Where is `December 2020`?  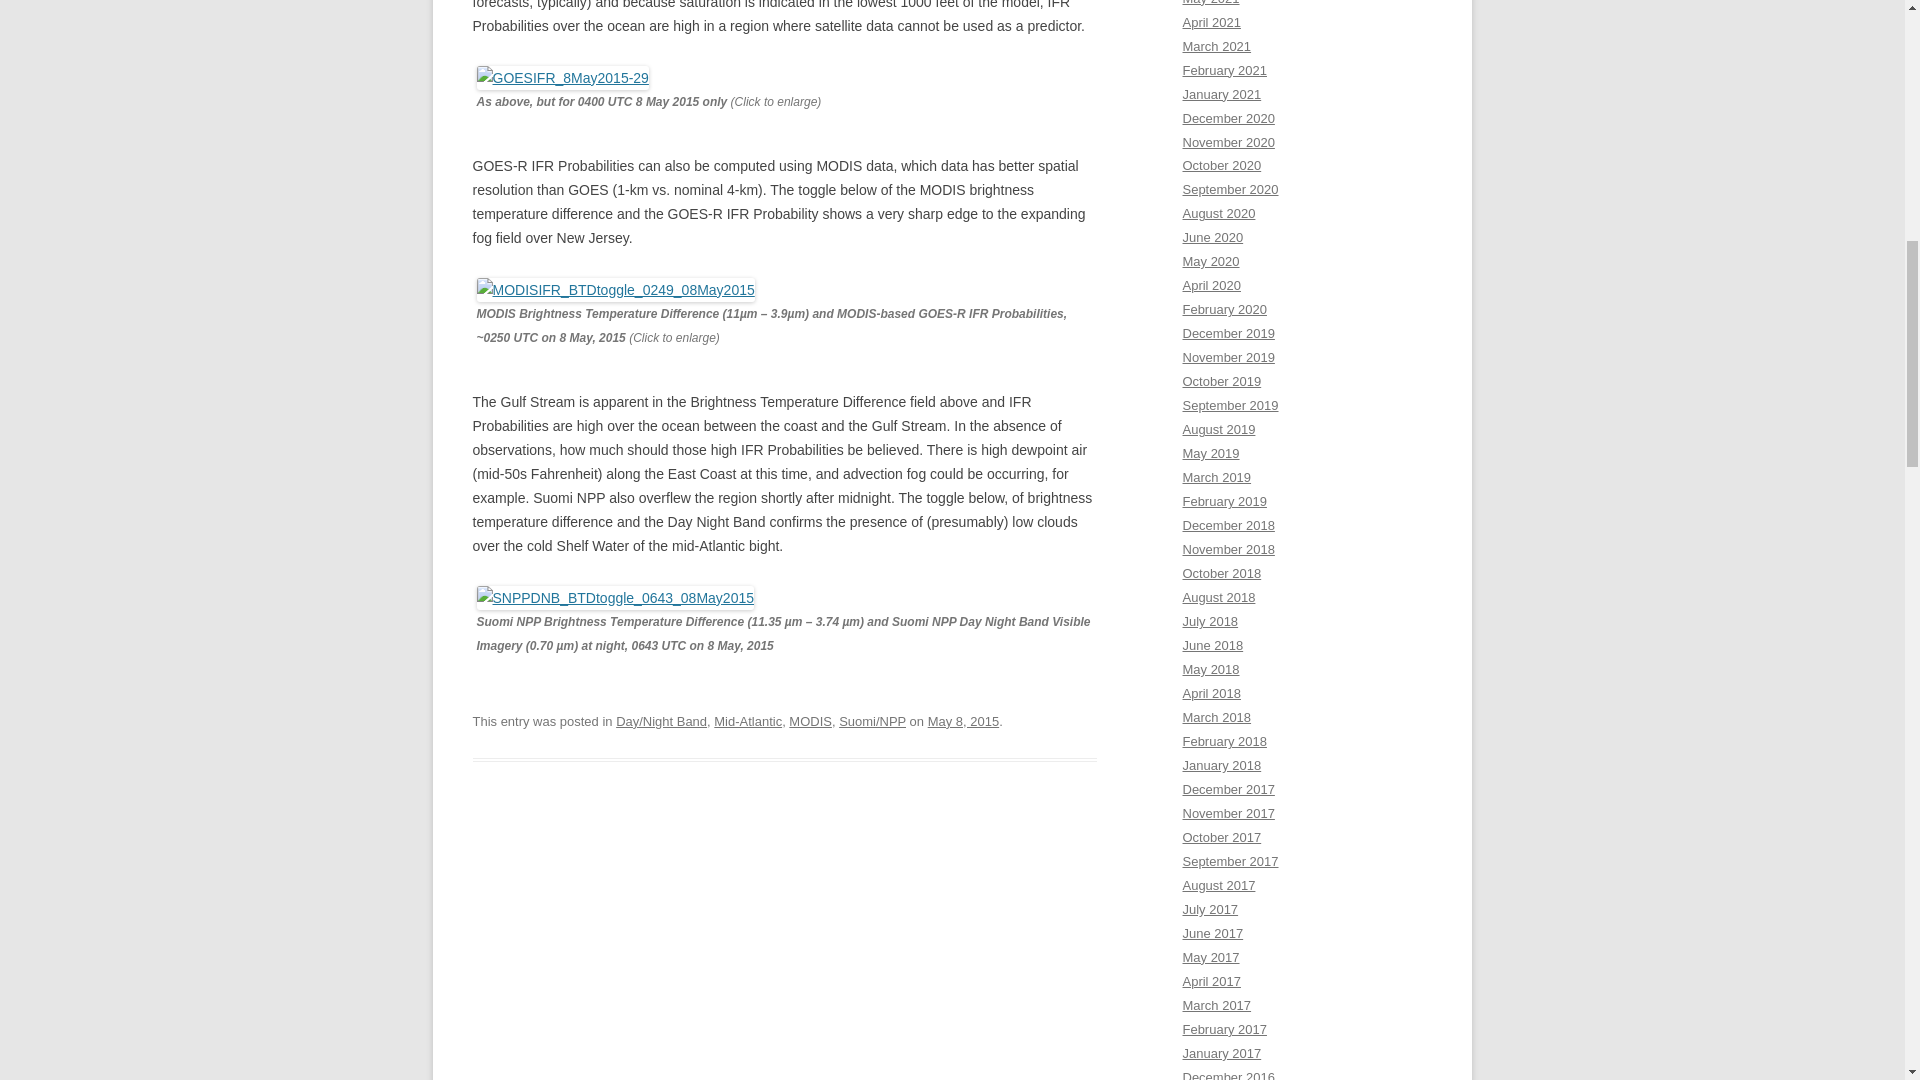 December 2020 is located at coordinates (1228, 118).